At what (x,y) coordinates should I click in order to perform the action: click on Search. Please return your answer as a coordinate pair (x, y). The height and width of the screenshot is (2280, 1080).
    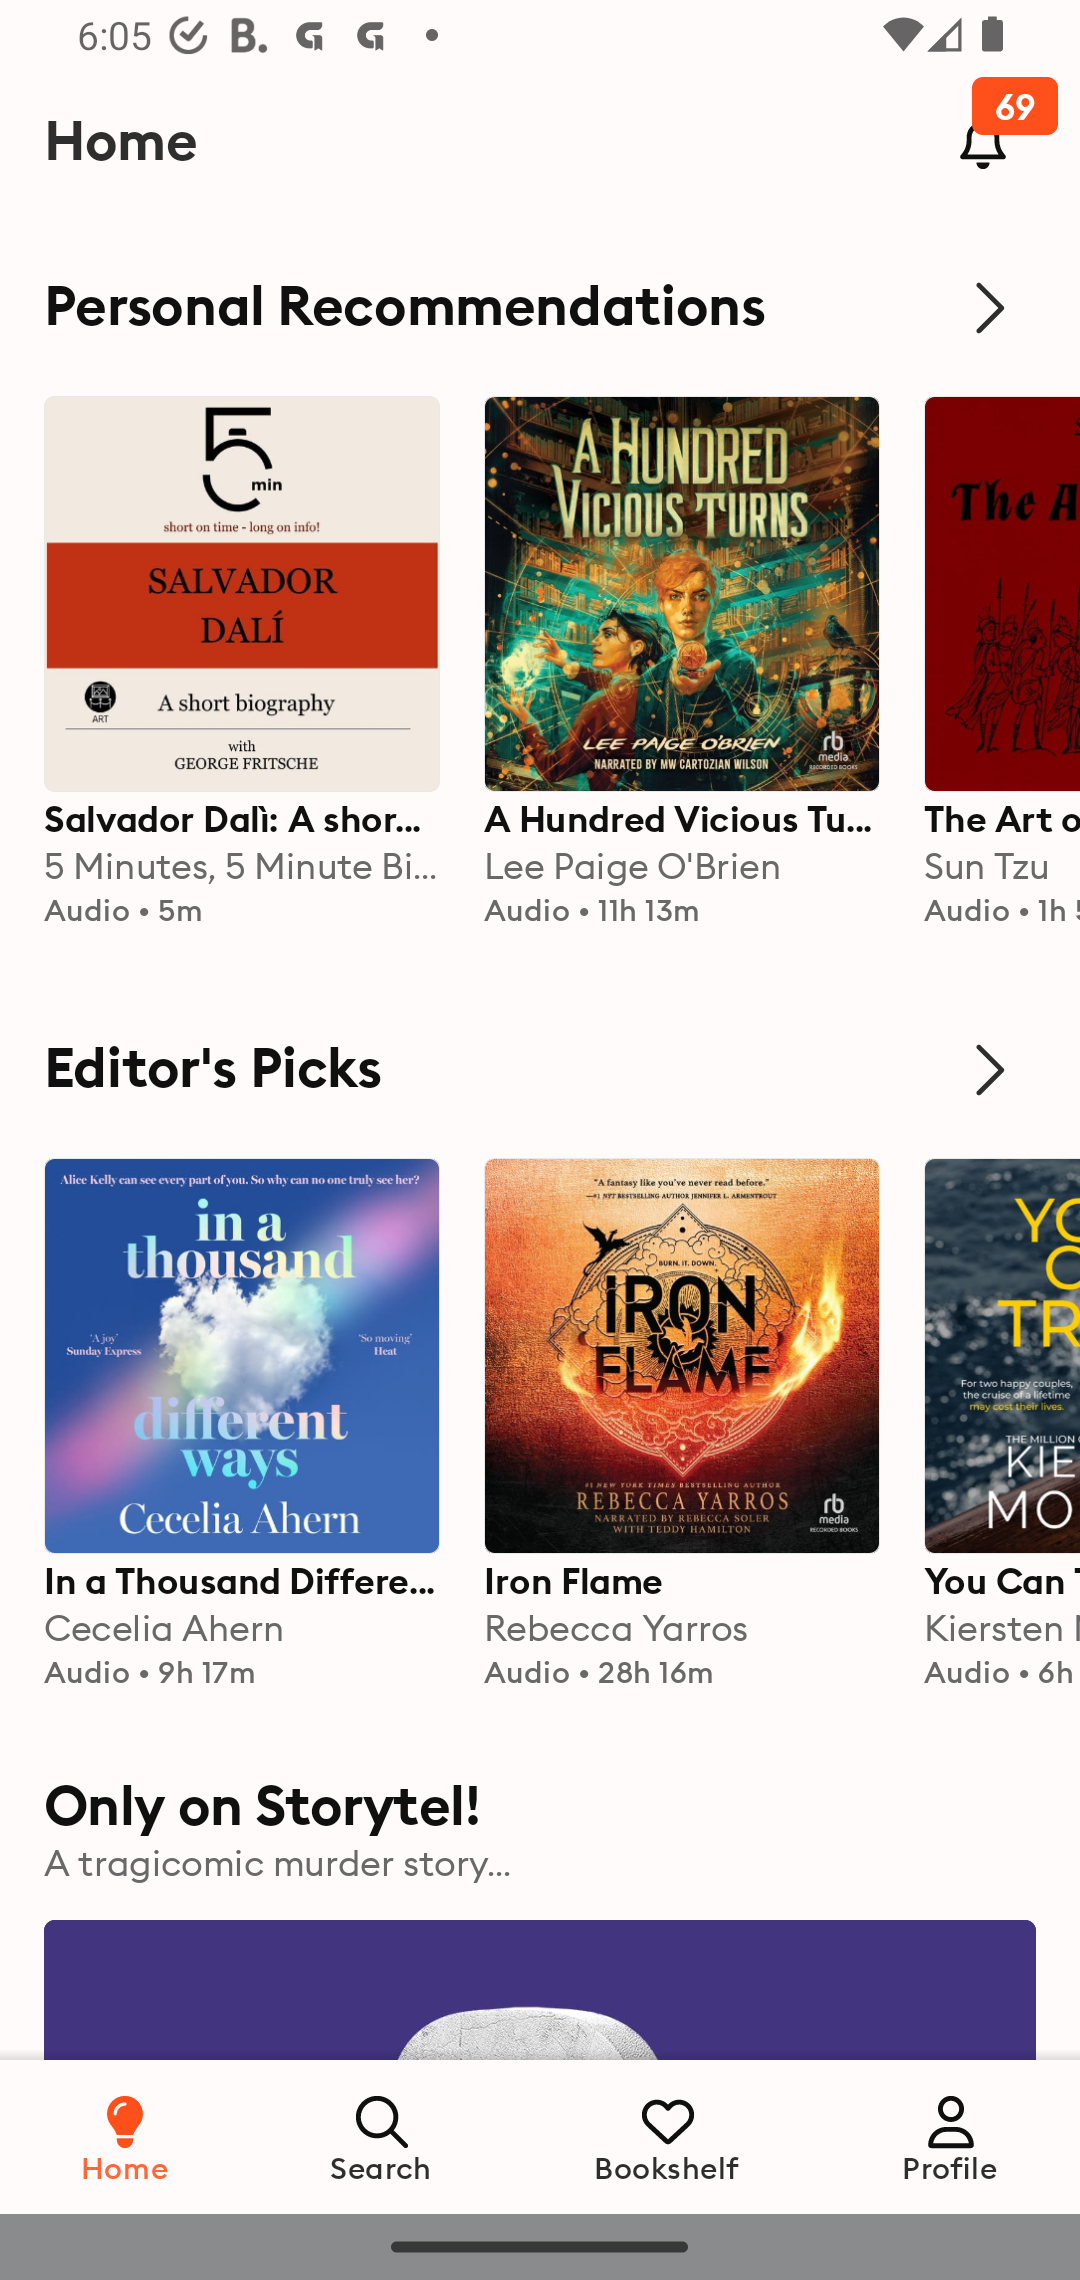
    Looking at the image, I should click on (382, 2136).